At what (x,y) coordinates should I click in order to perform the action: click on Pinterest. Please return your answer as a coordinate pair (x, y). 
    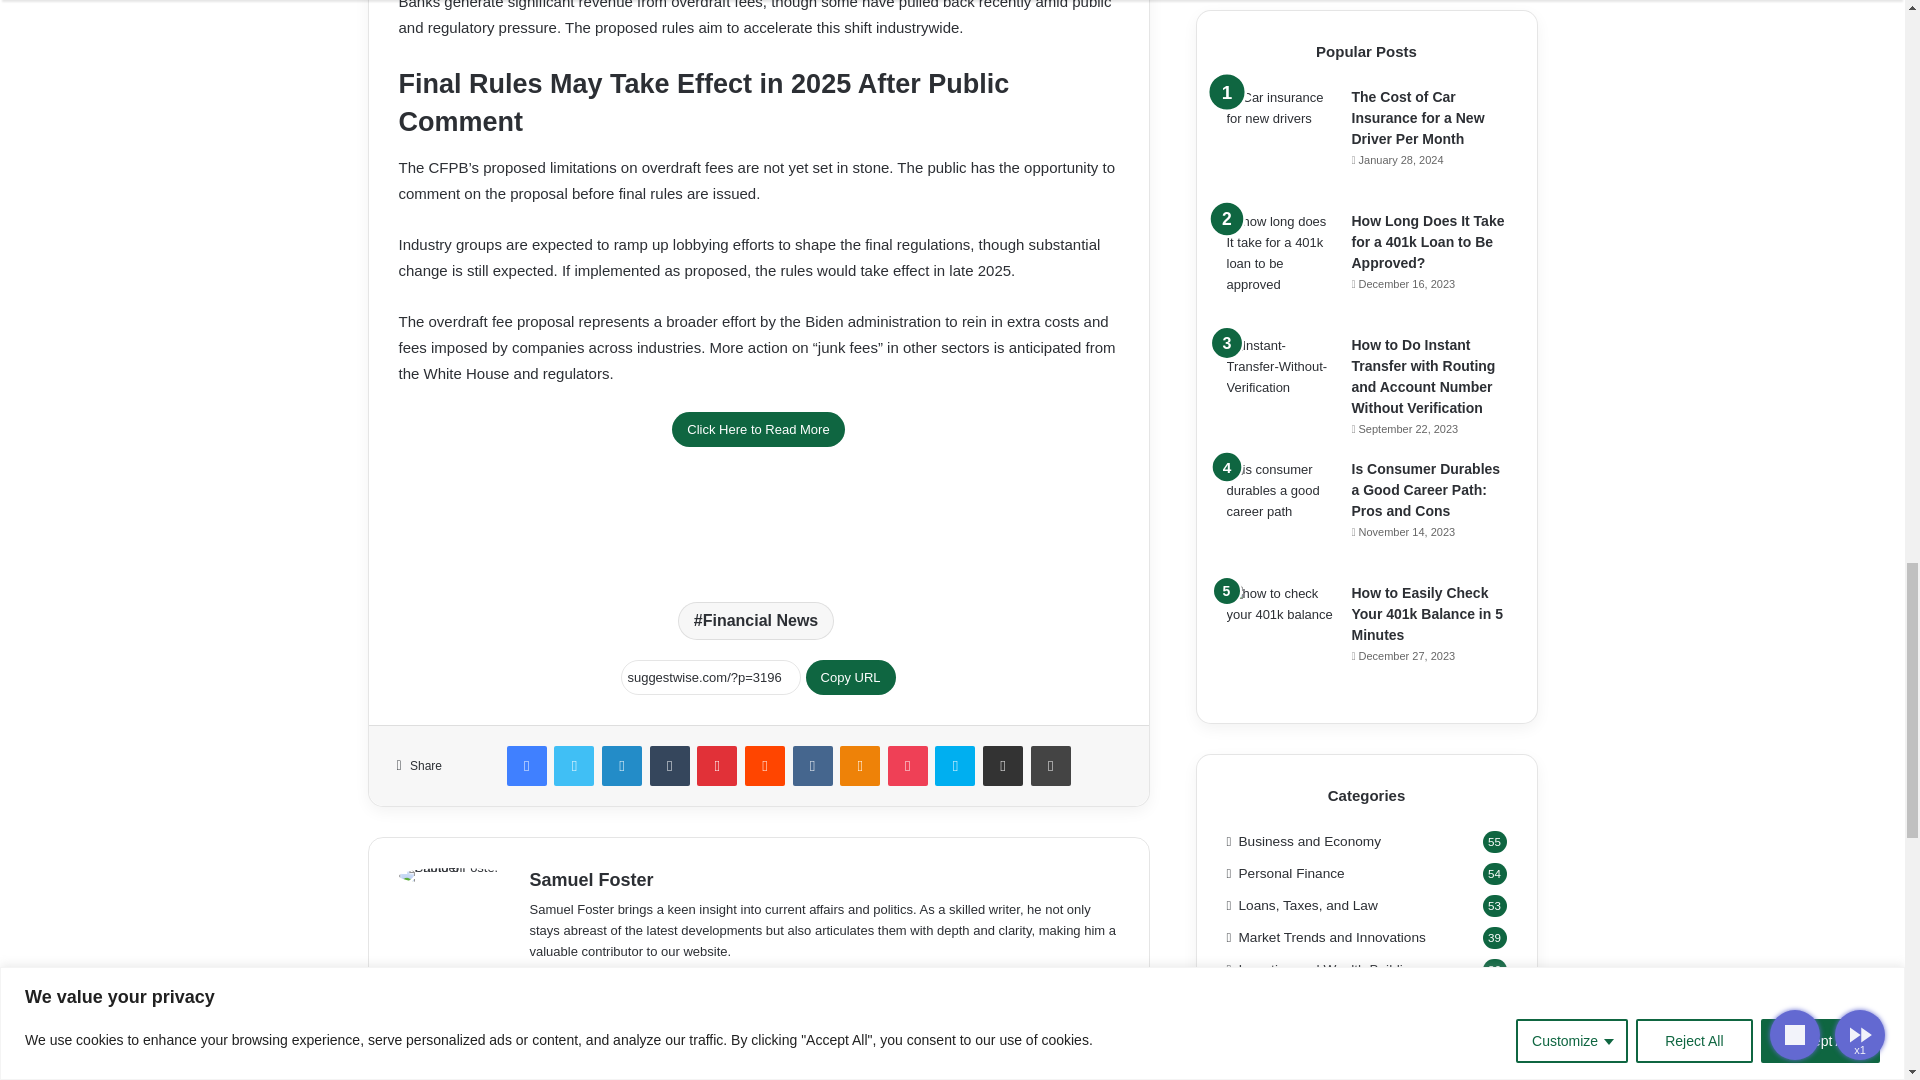
    Looking at the image, I should click on (716, 766).